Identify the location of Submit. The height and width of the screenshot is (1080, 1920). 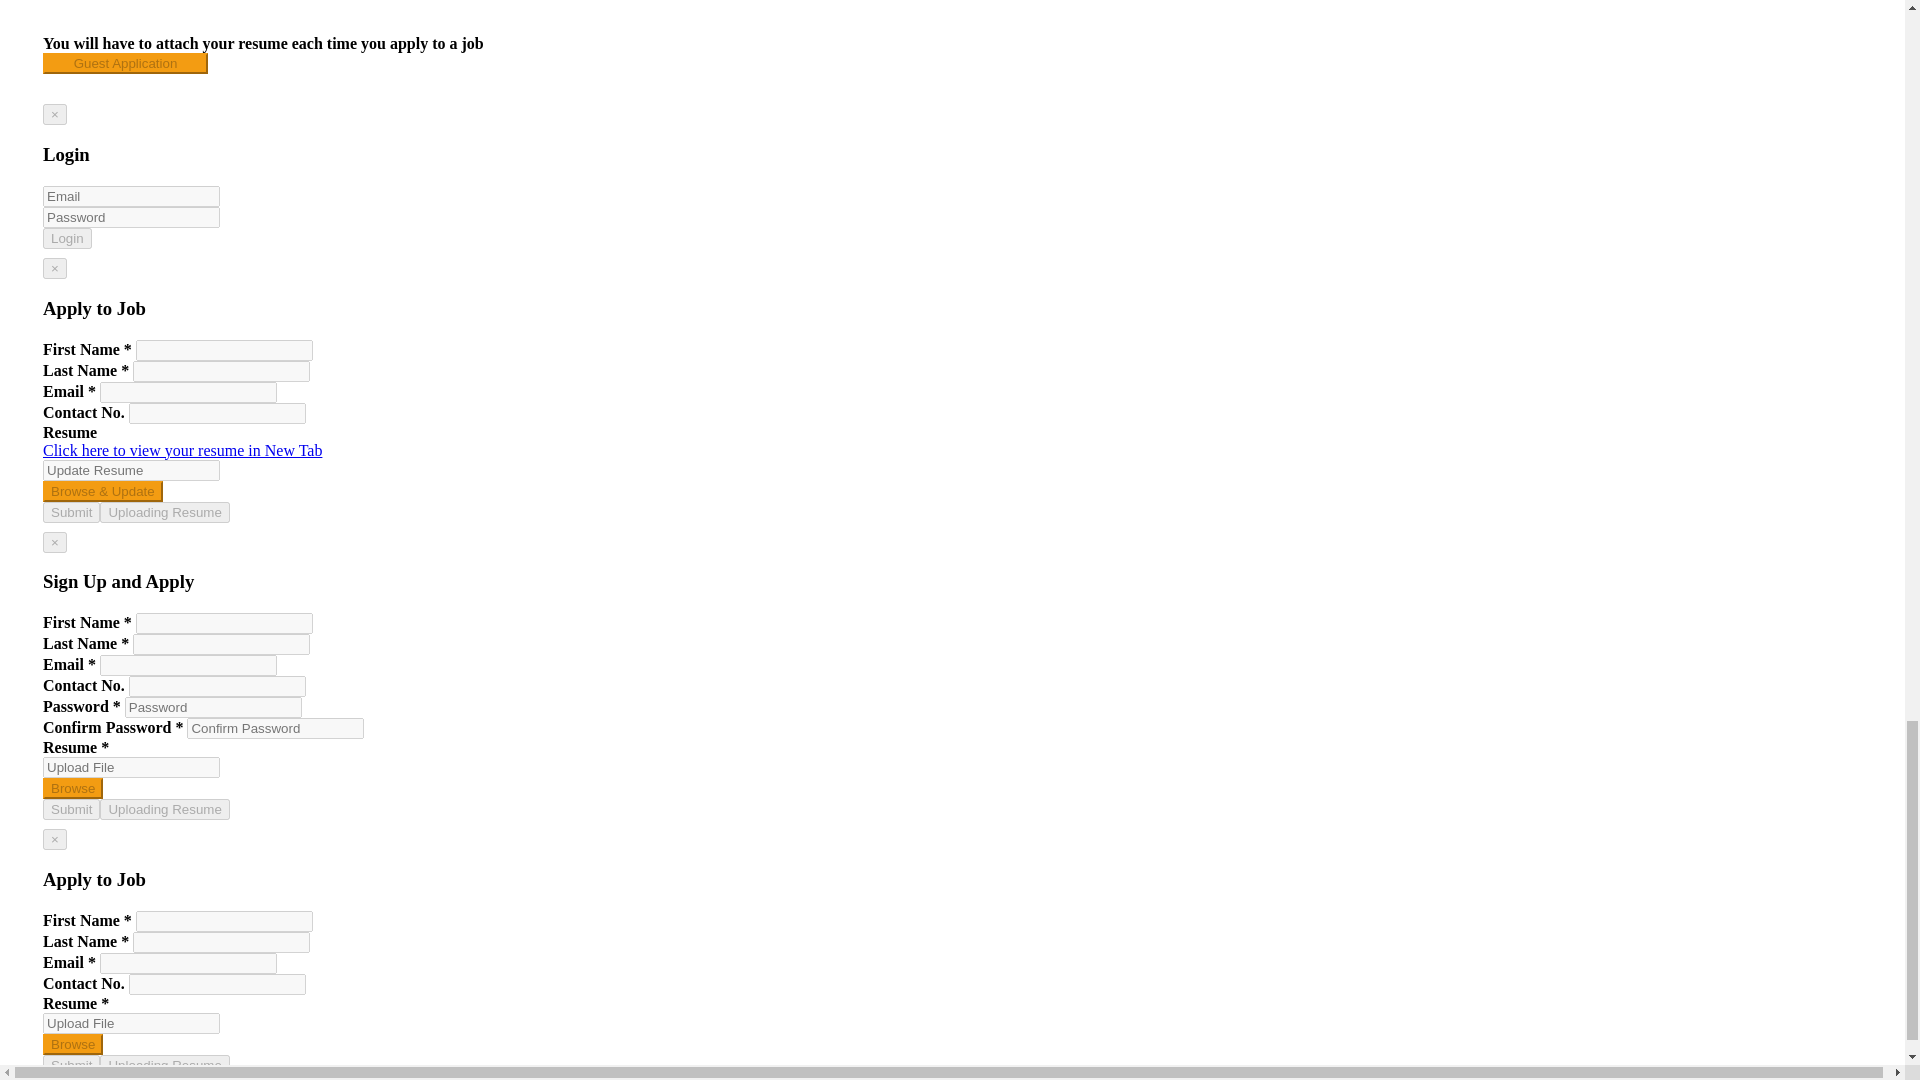
(70, 809).